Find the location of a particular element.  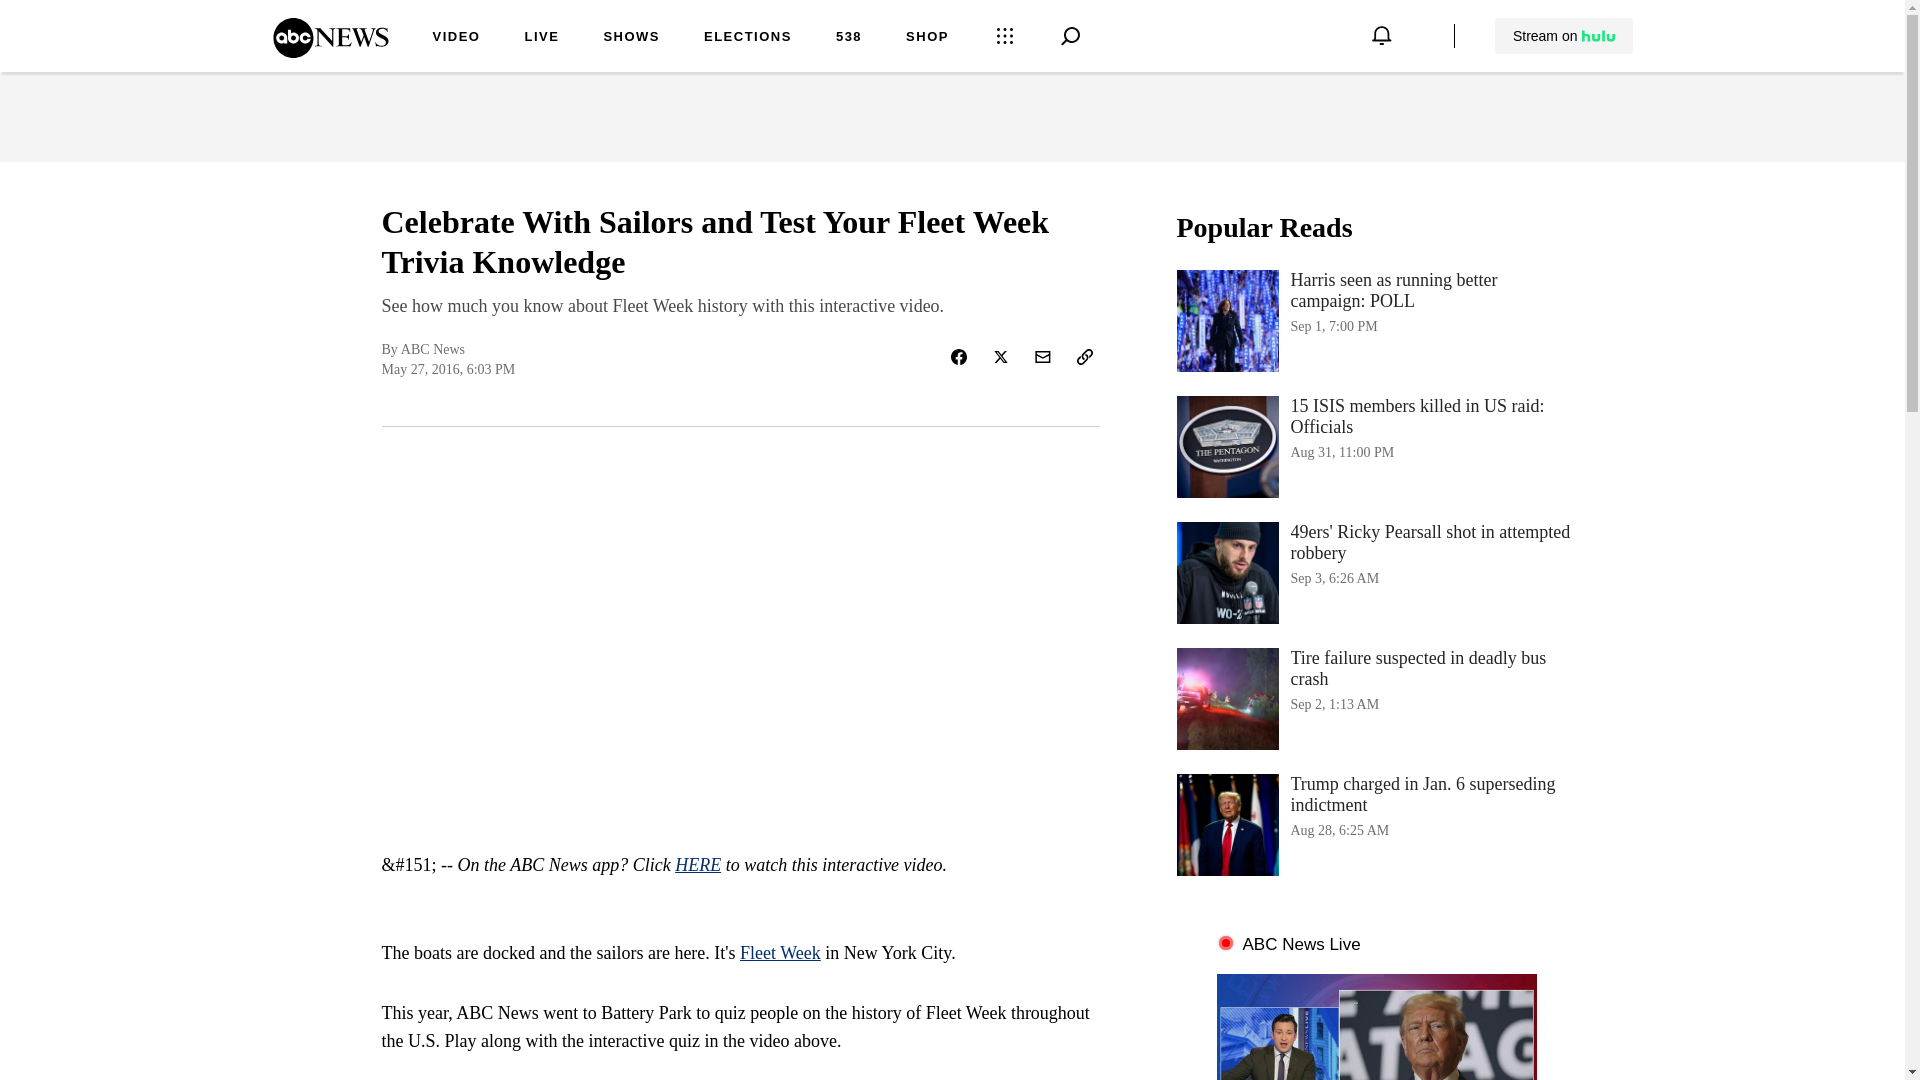

538 is located at coordinates (848, 38).